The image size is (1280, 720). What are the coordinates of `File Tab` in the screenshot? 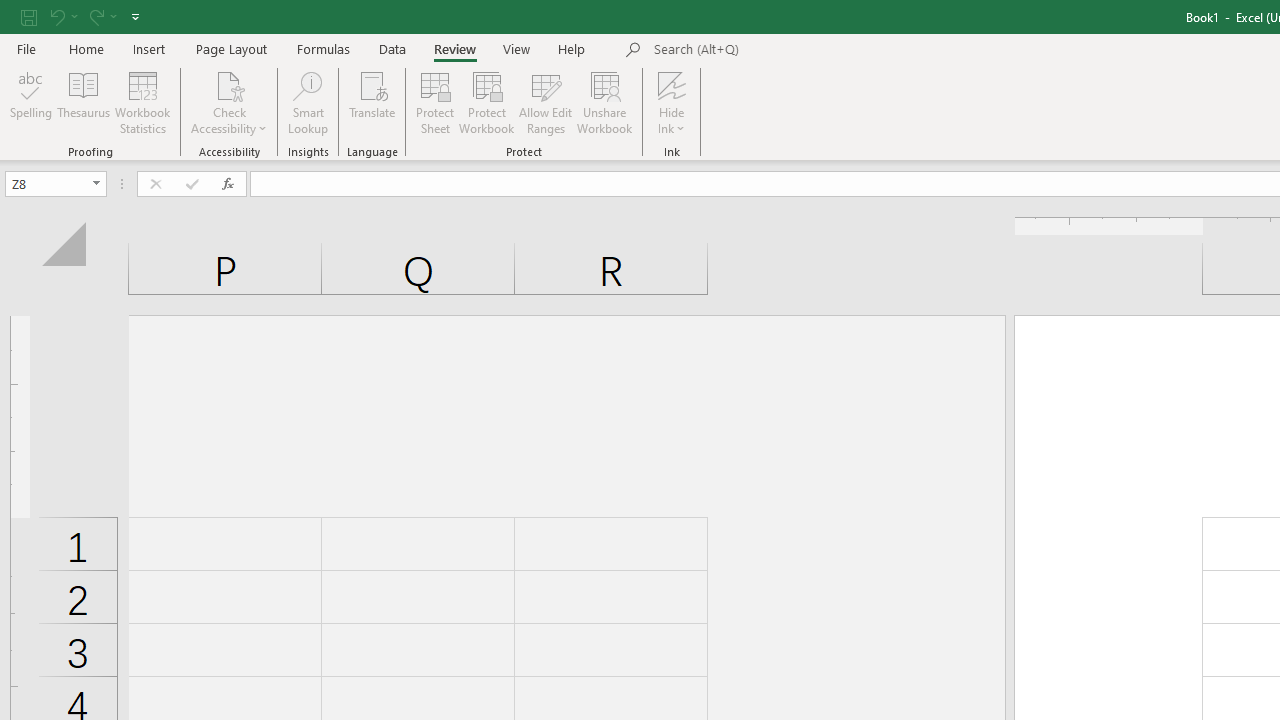 It's located at (26, 48).